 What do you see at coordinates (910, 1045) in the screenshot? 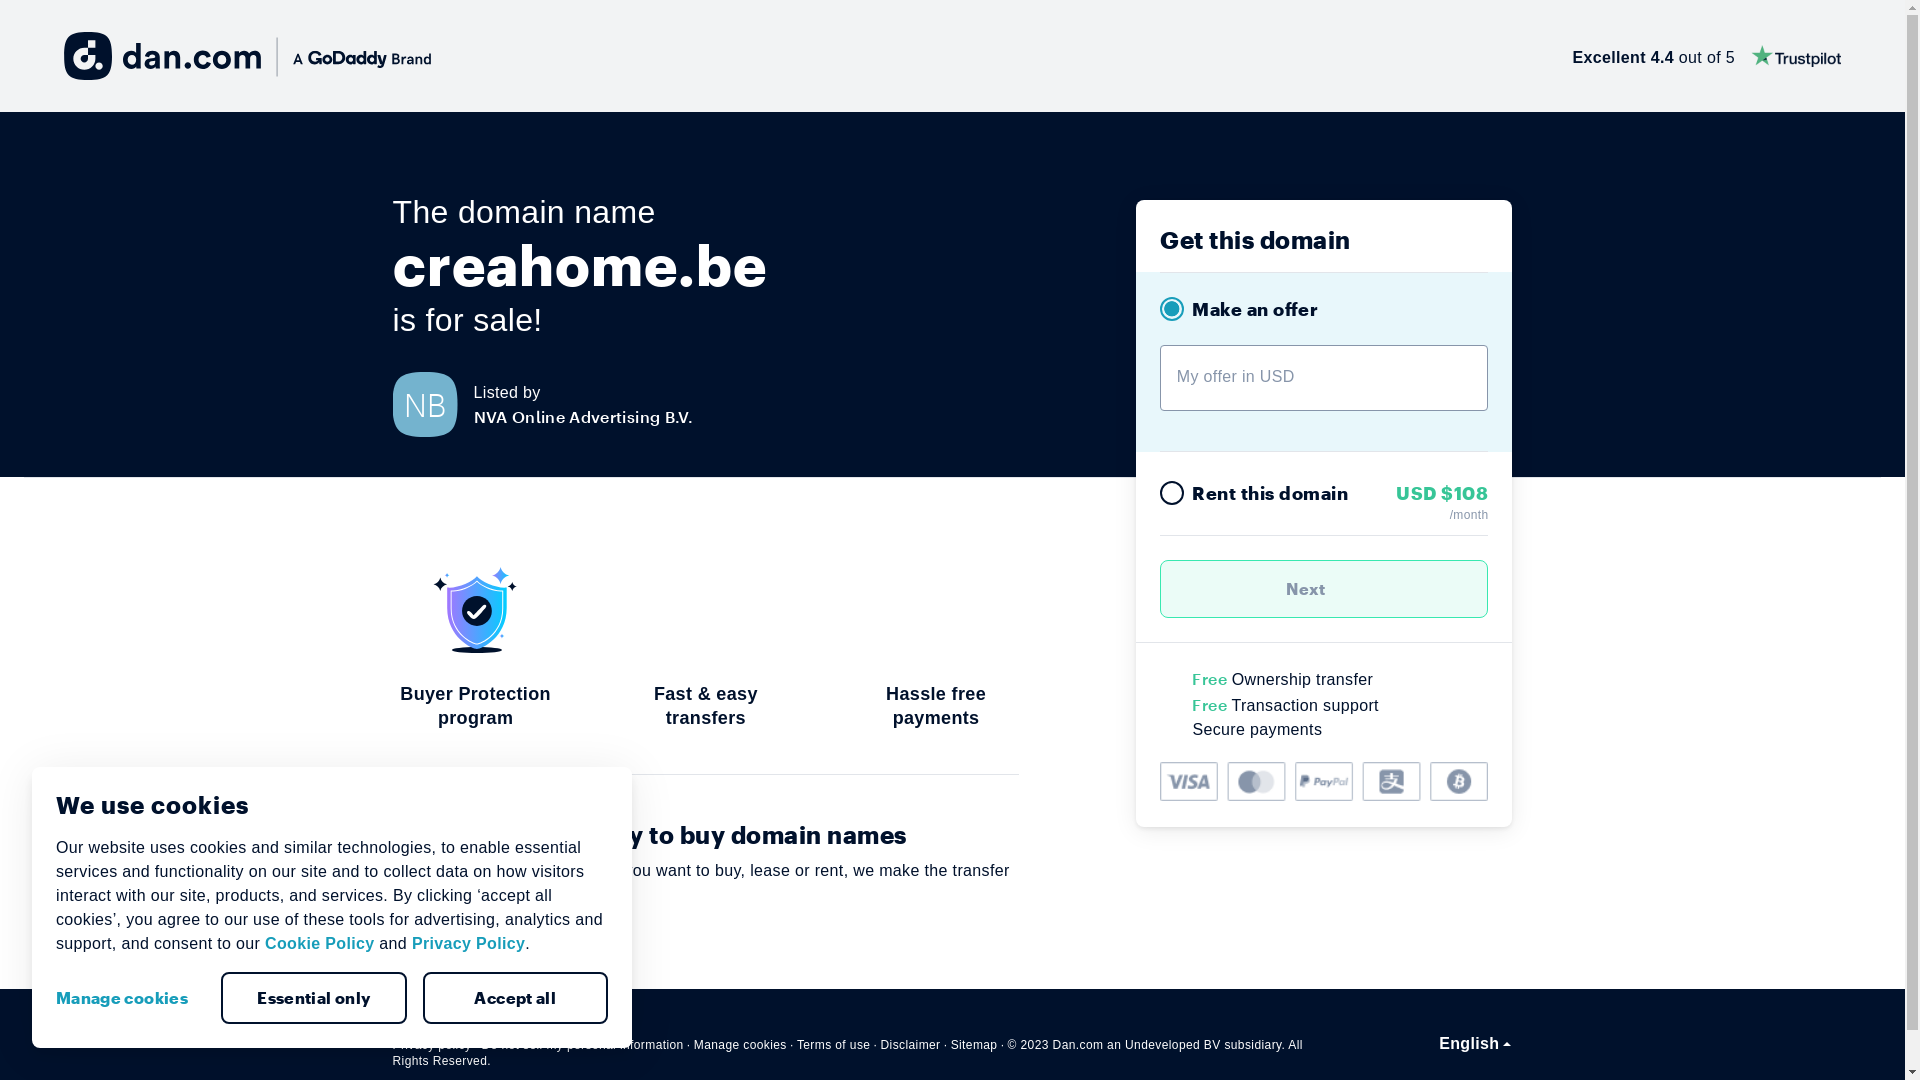
I see `Disclaimer` at bounding box center [910, 1045].